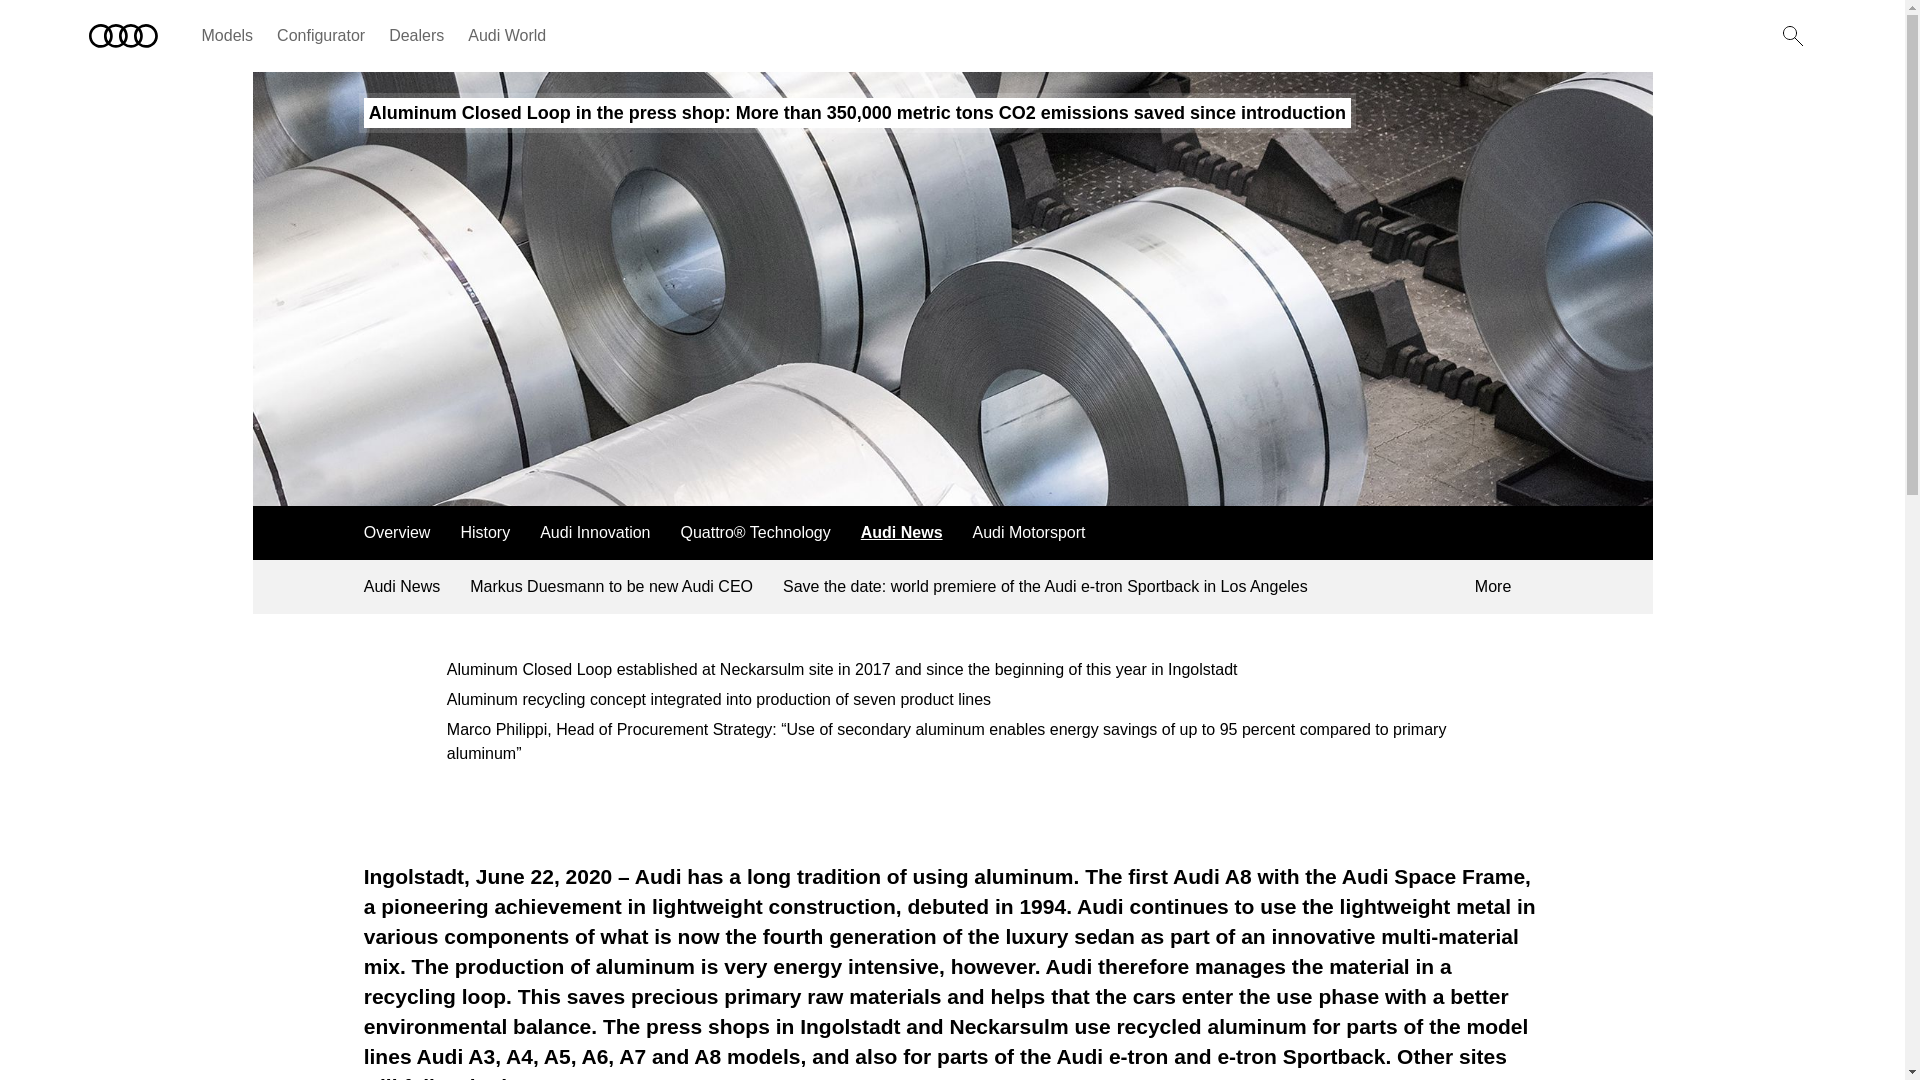  Describe the element at coordinates (402, 587) in the screenshot. I see `Audi News` at that location.